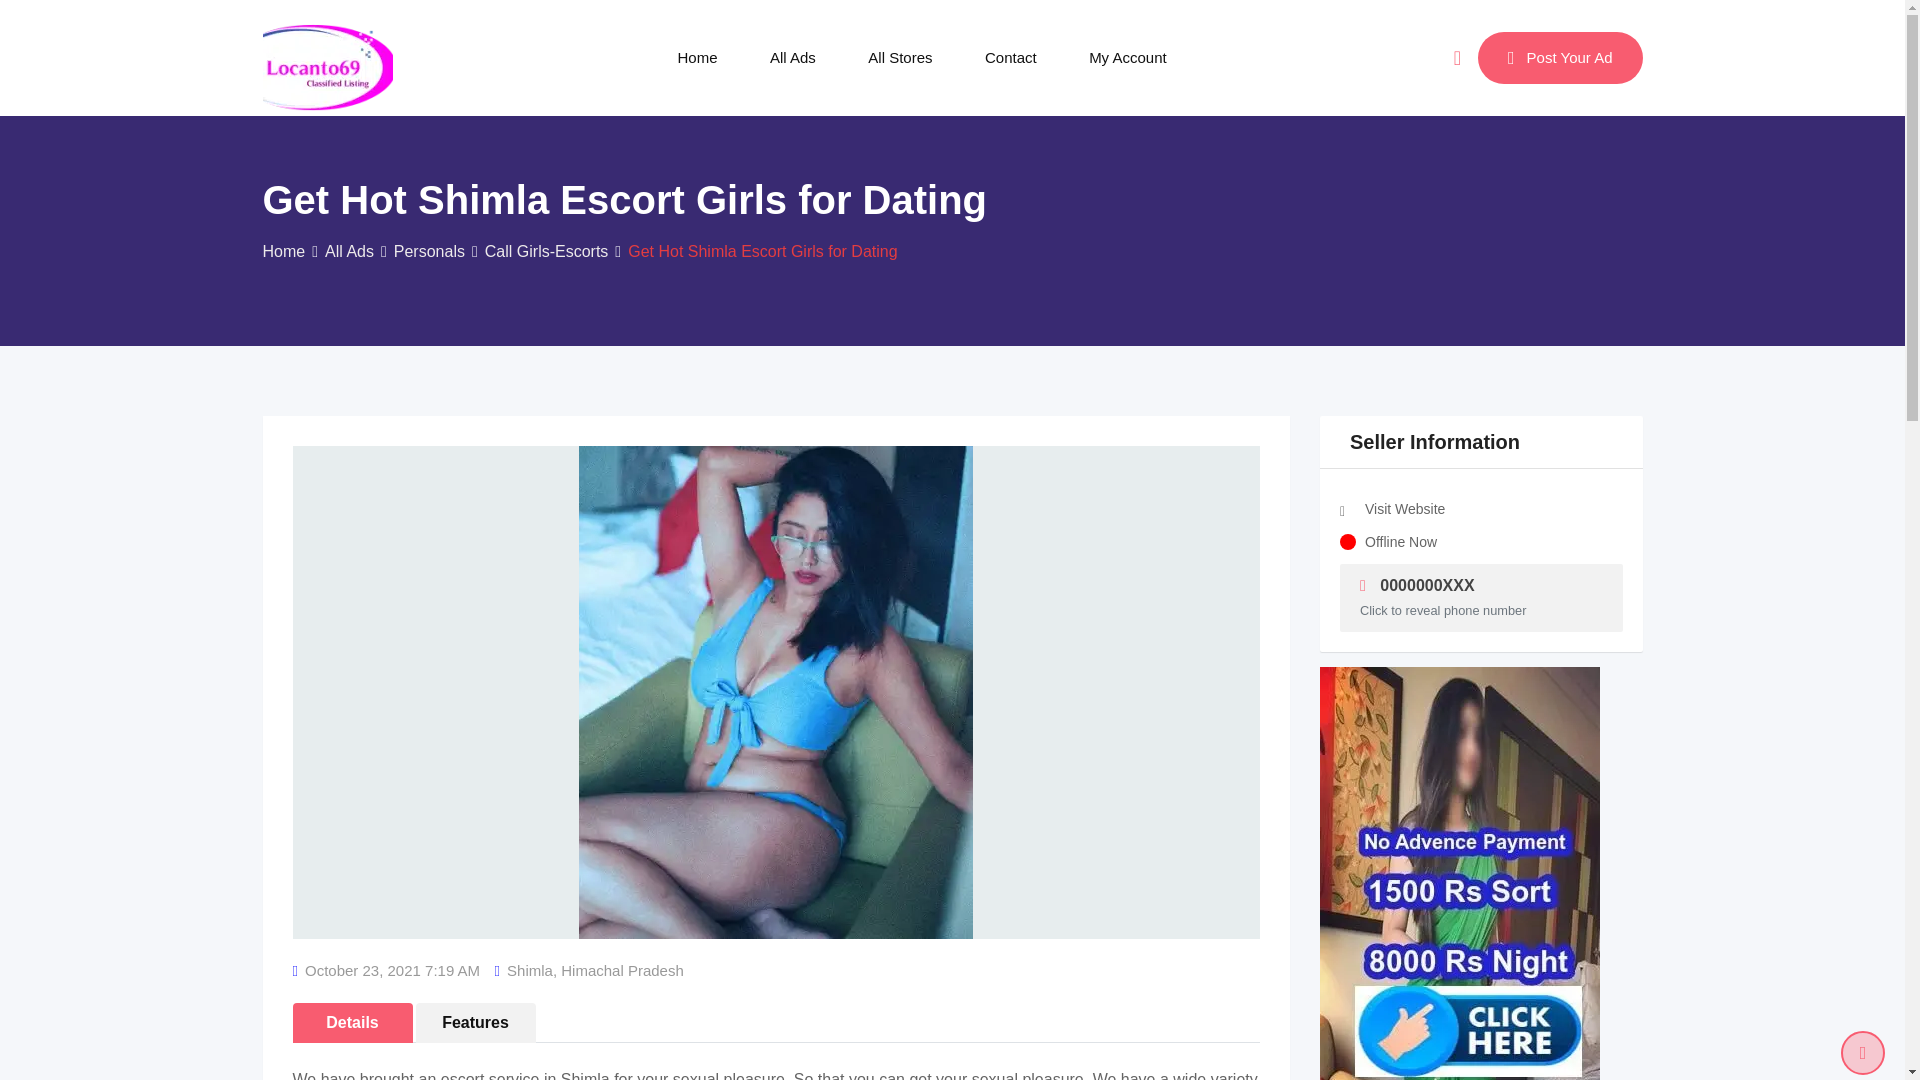  What do you see at coordinates (476, 1023) in the screenshot?
I see `Features` at bounding box center [476, 1023].